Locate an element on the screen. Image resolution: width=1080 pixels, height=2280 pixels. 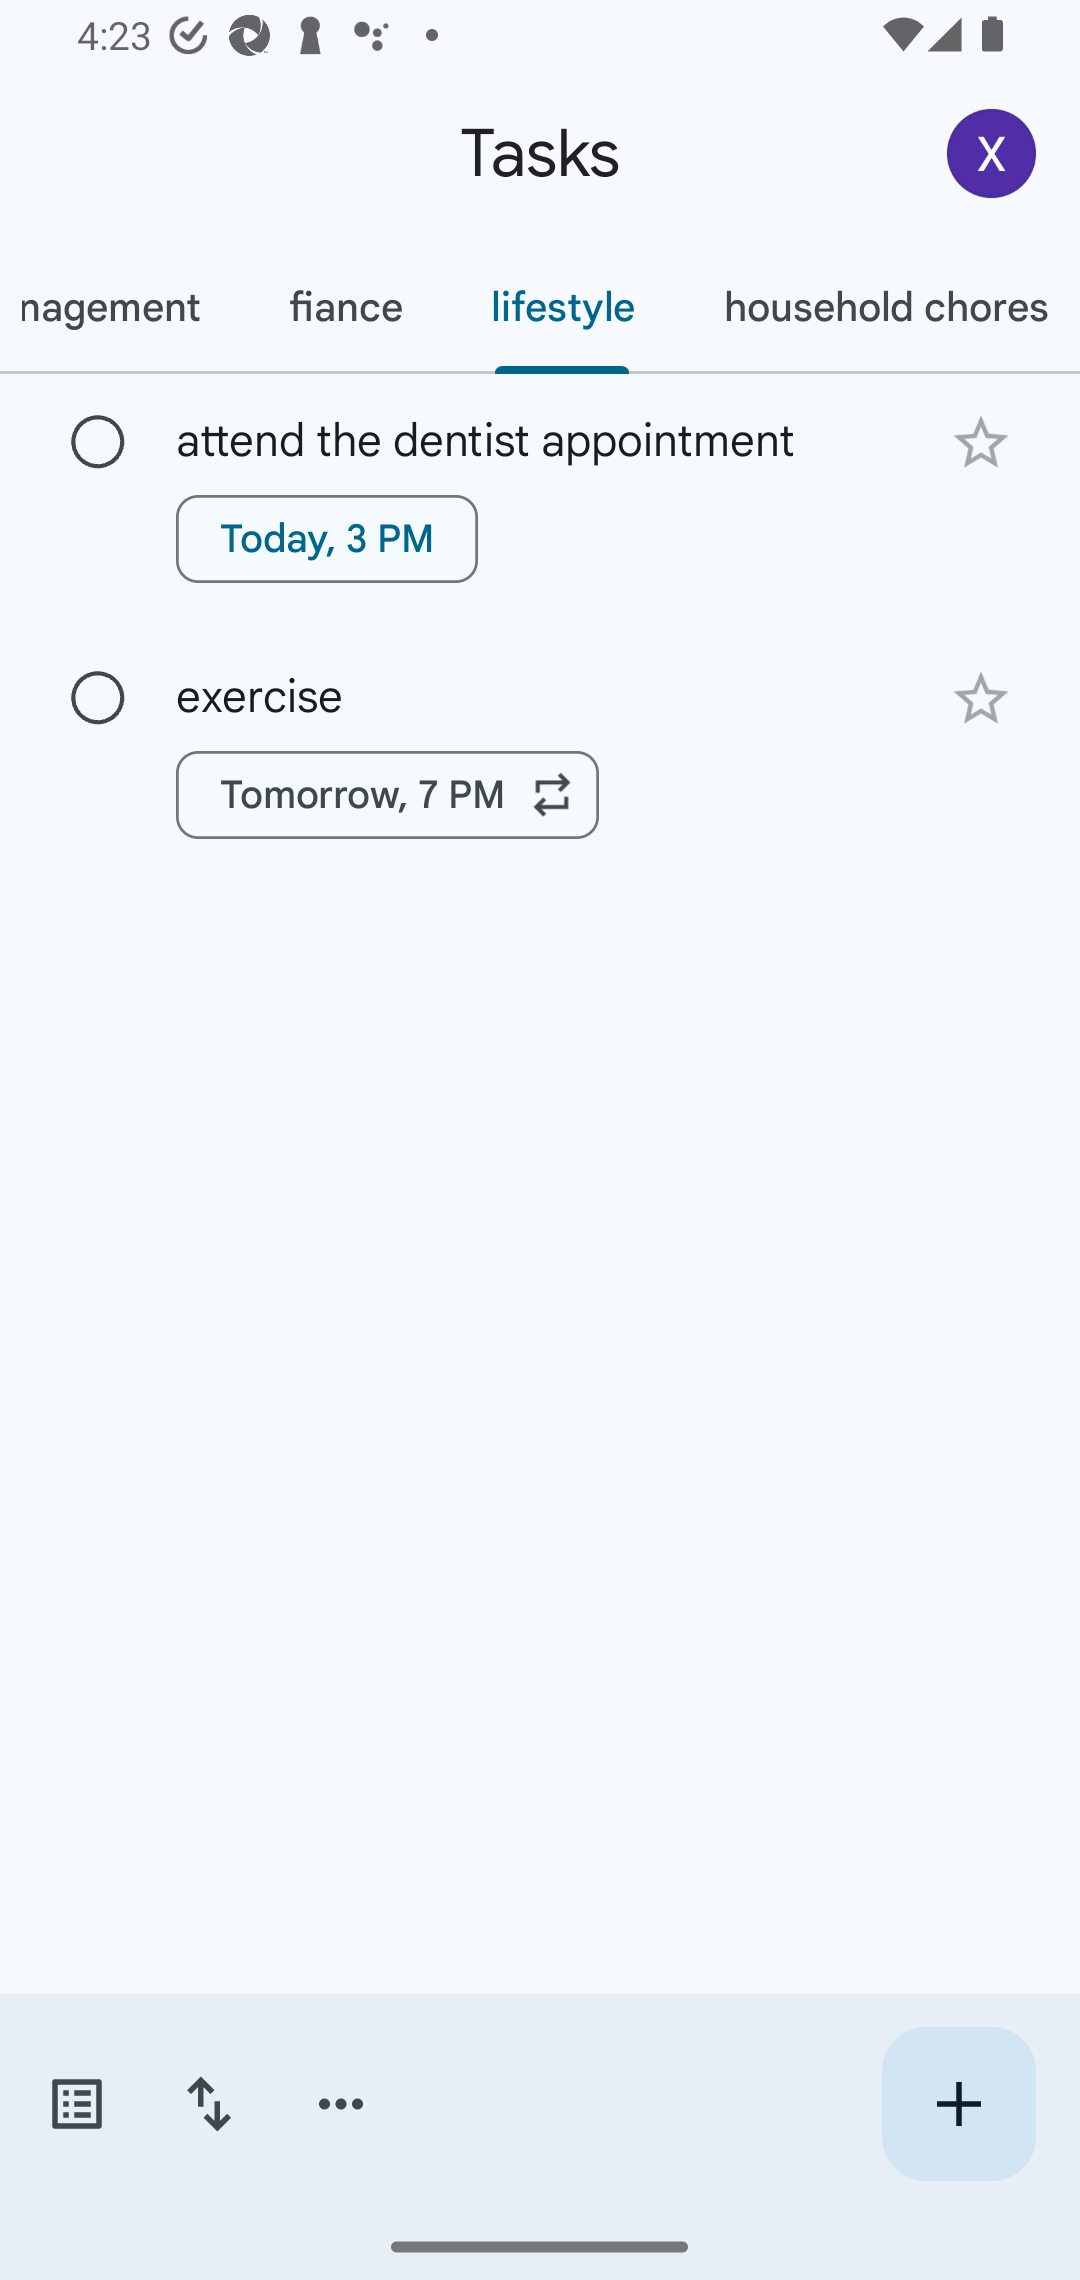
Create new task is located at coordinates (958, 2104).